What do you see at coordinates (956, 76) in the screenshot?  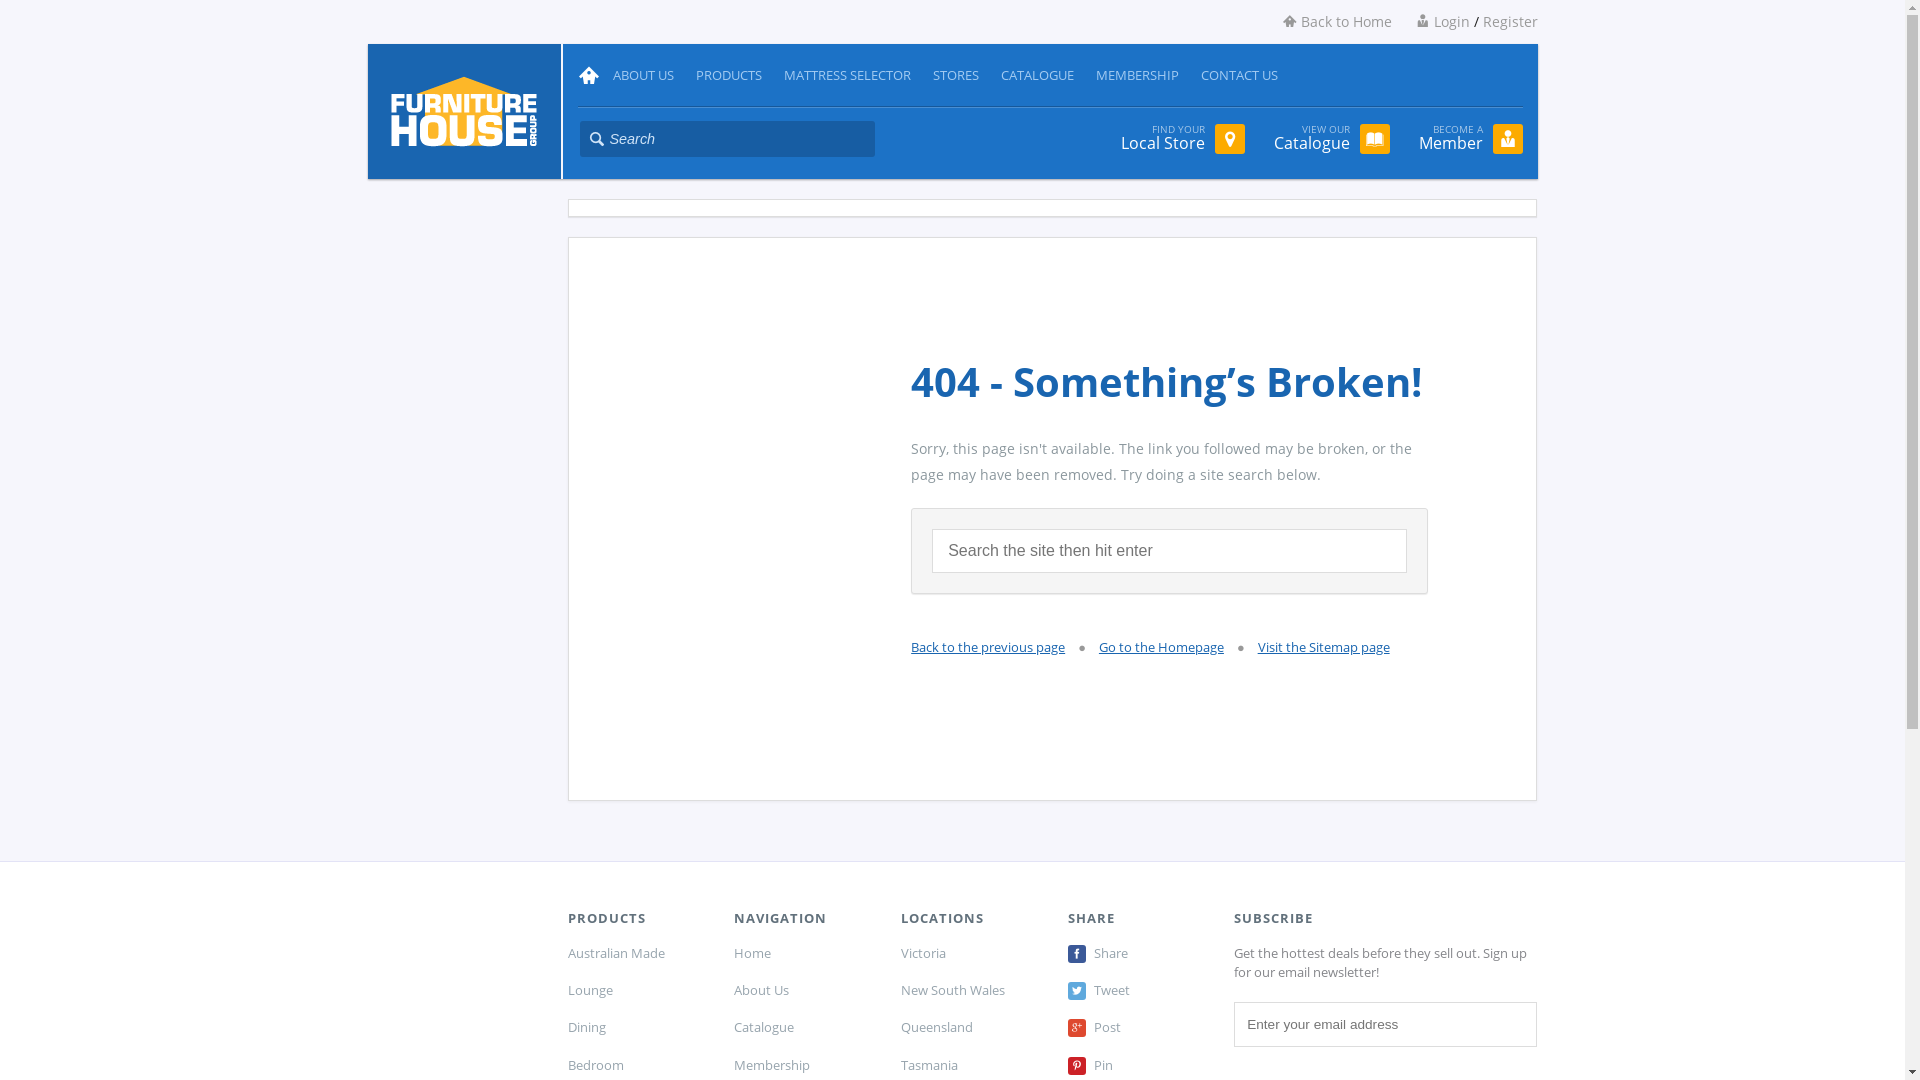 I see `STORES` at bounding box center [956, 76].